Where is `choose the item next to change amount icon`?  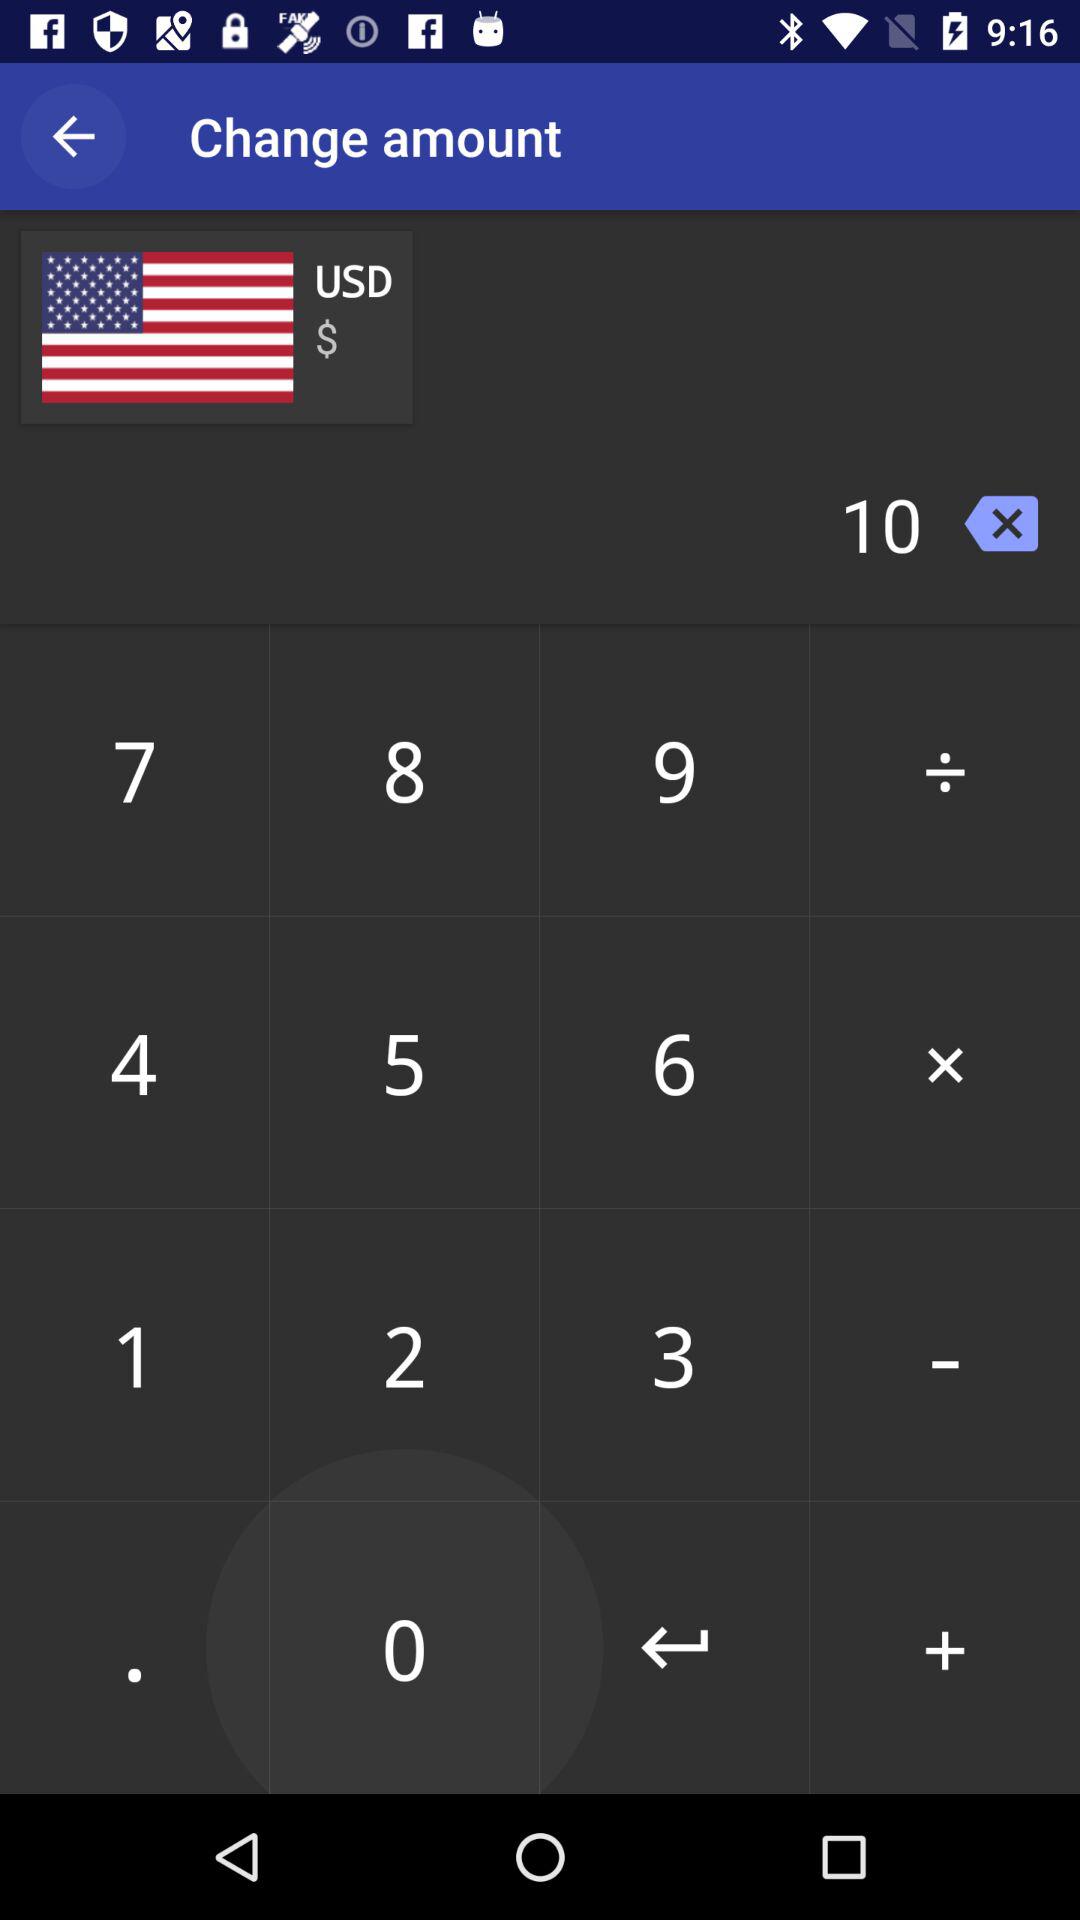 choose the item next to change amount icon is located at coordinates (73, 136).